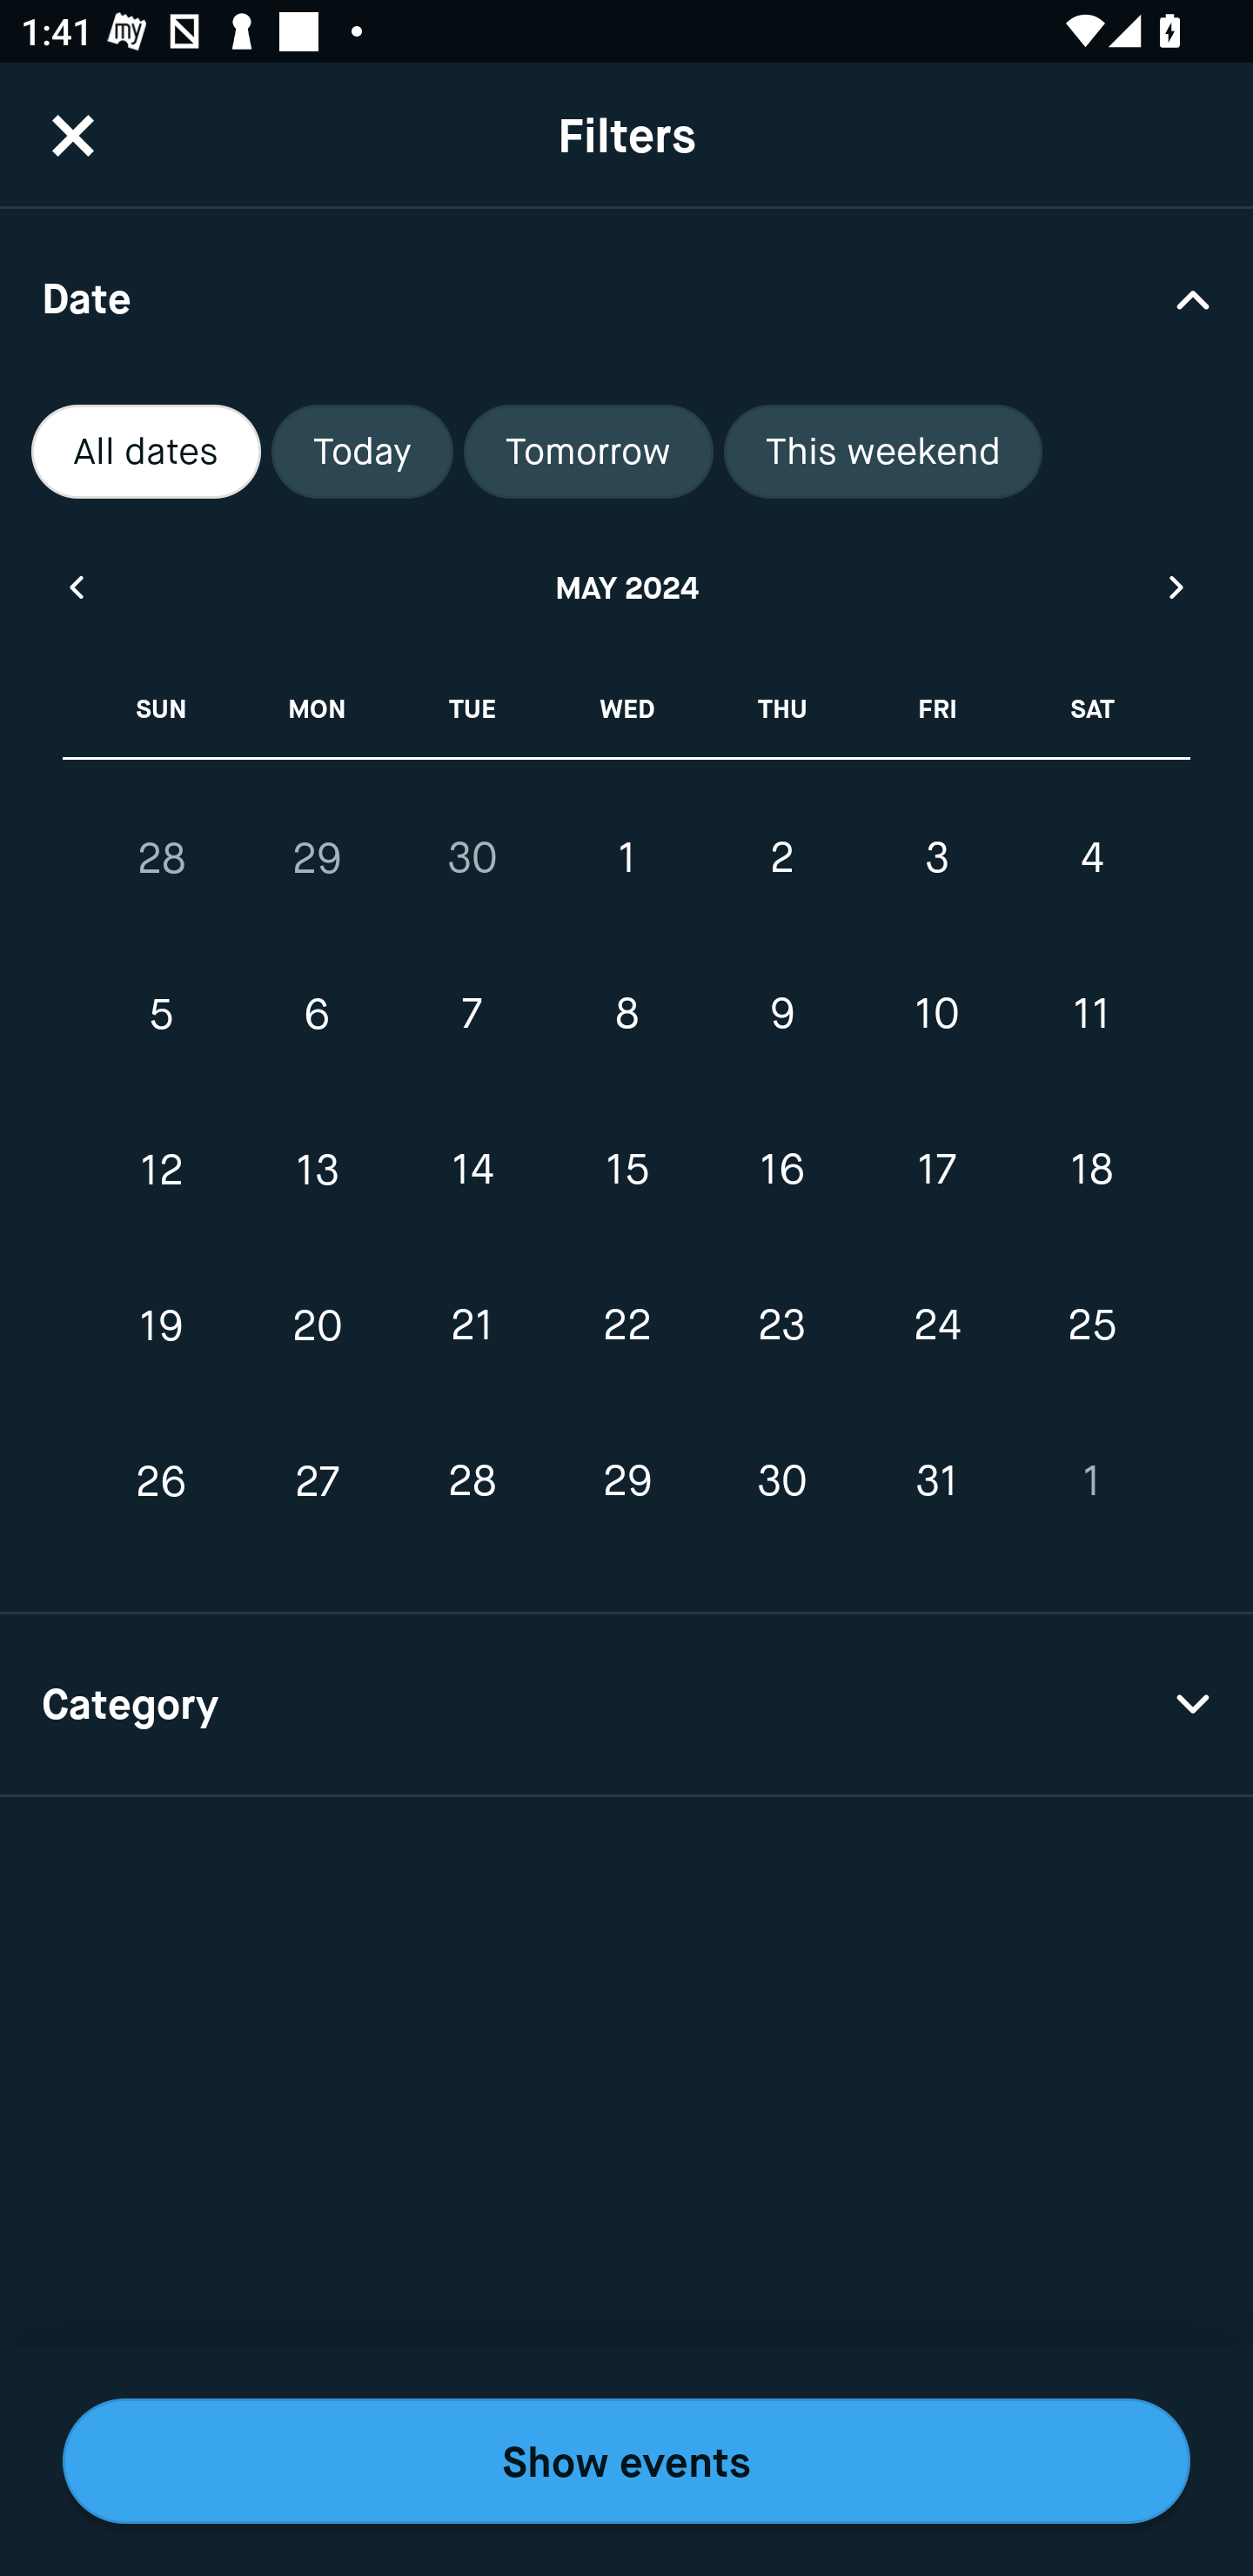  I want to click on 7, so click(472, 1015).